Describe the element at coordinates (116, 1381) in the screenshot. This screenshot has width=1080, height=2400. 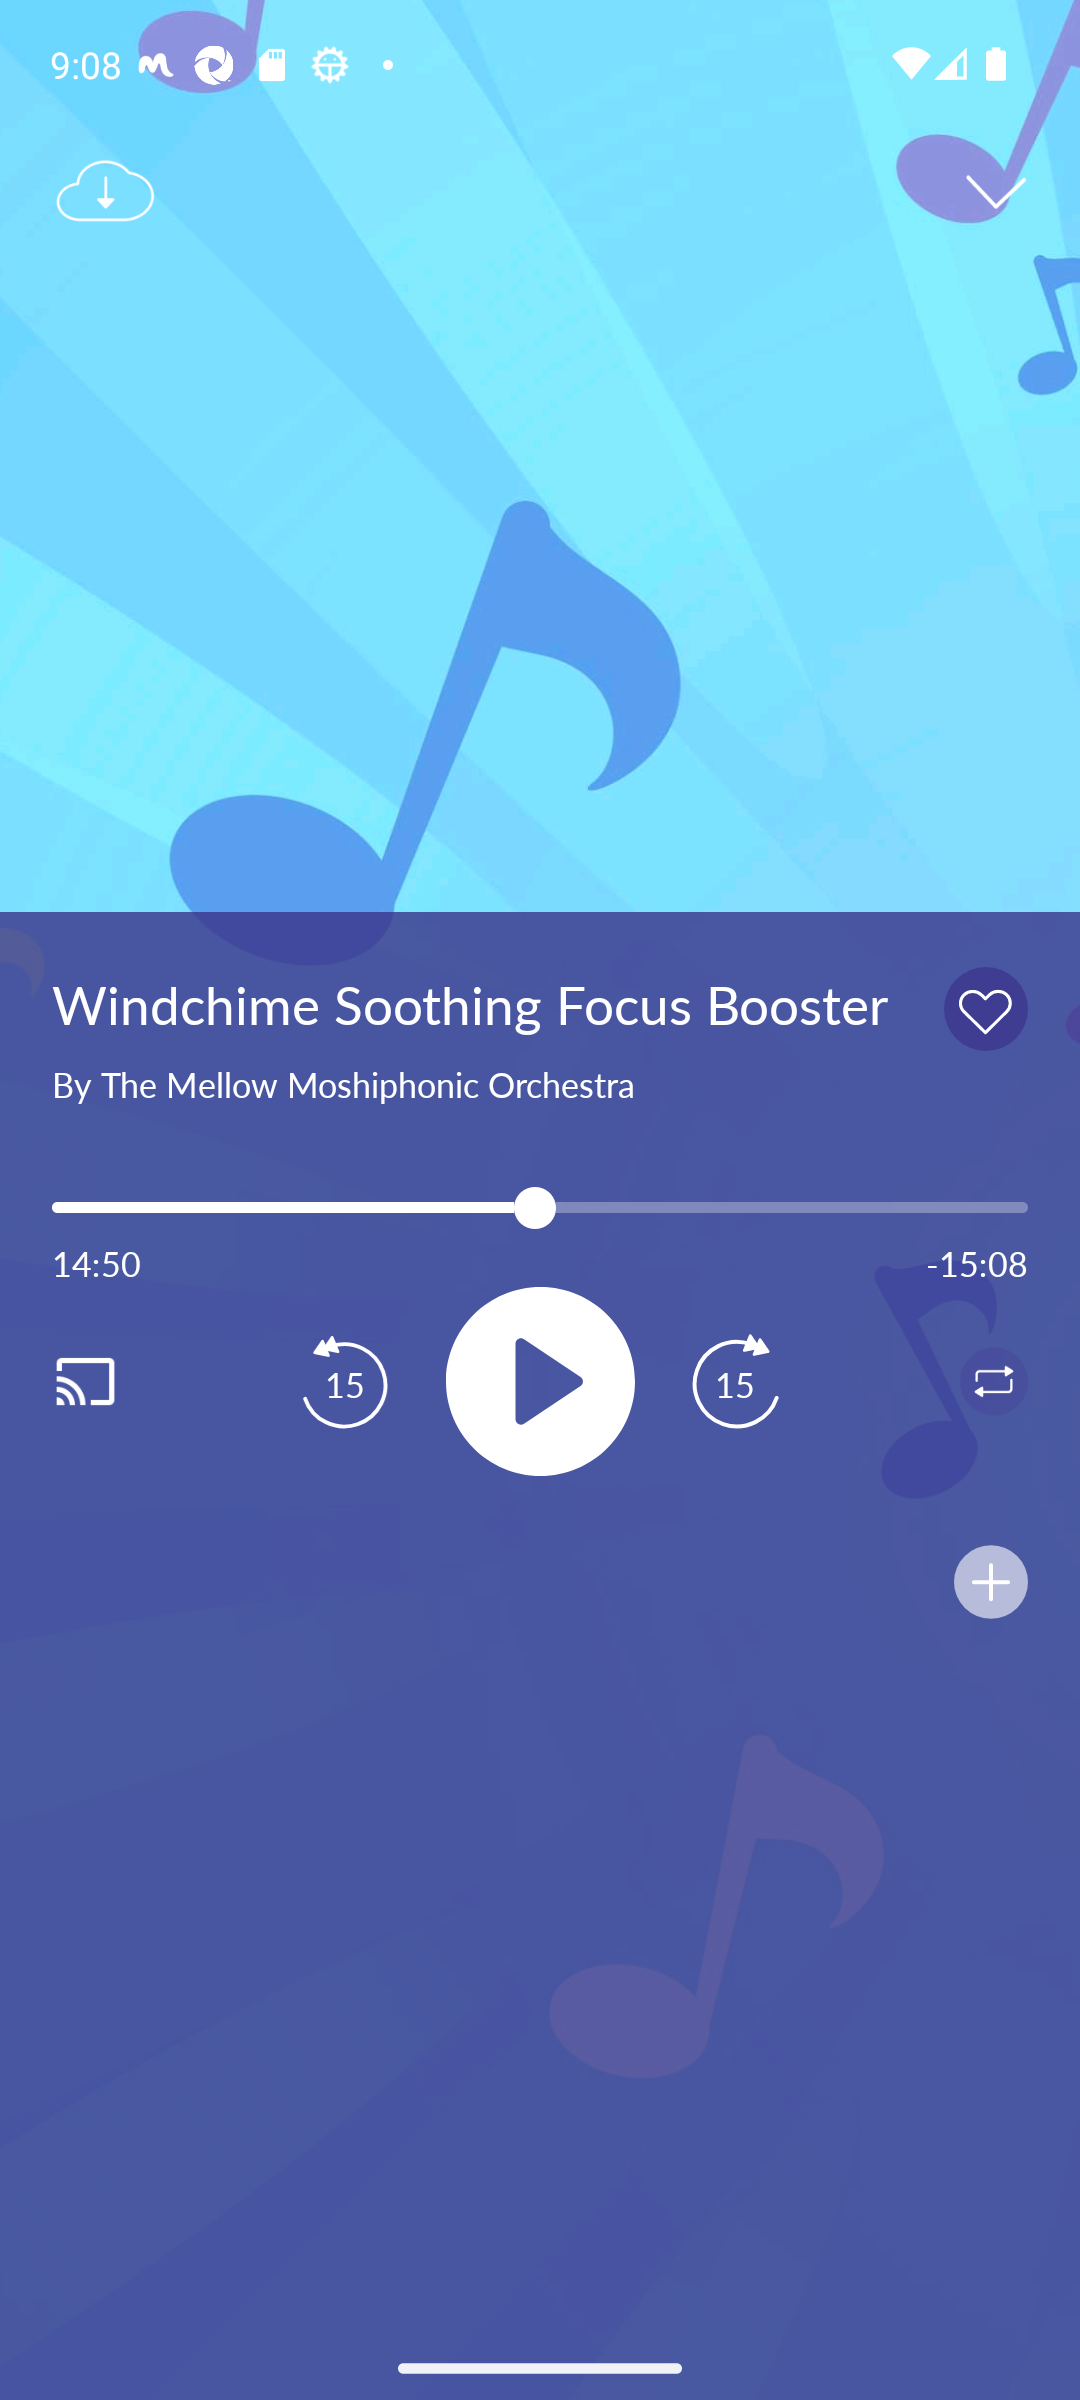
I see `Cast. Disconnected` at that location.